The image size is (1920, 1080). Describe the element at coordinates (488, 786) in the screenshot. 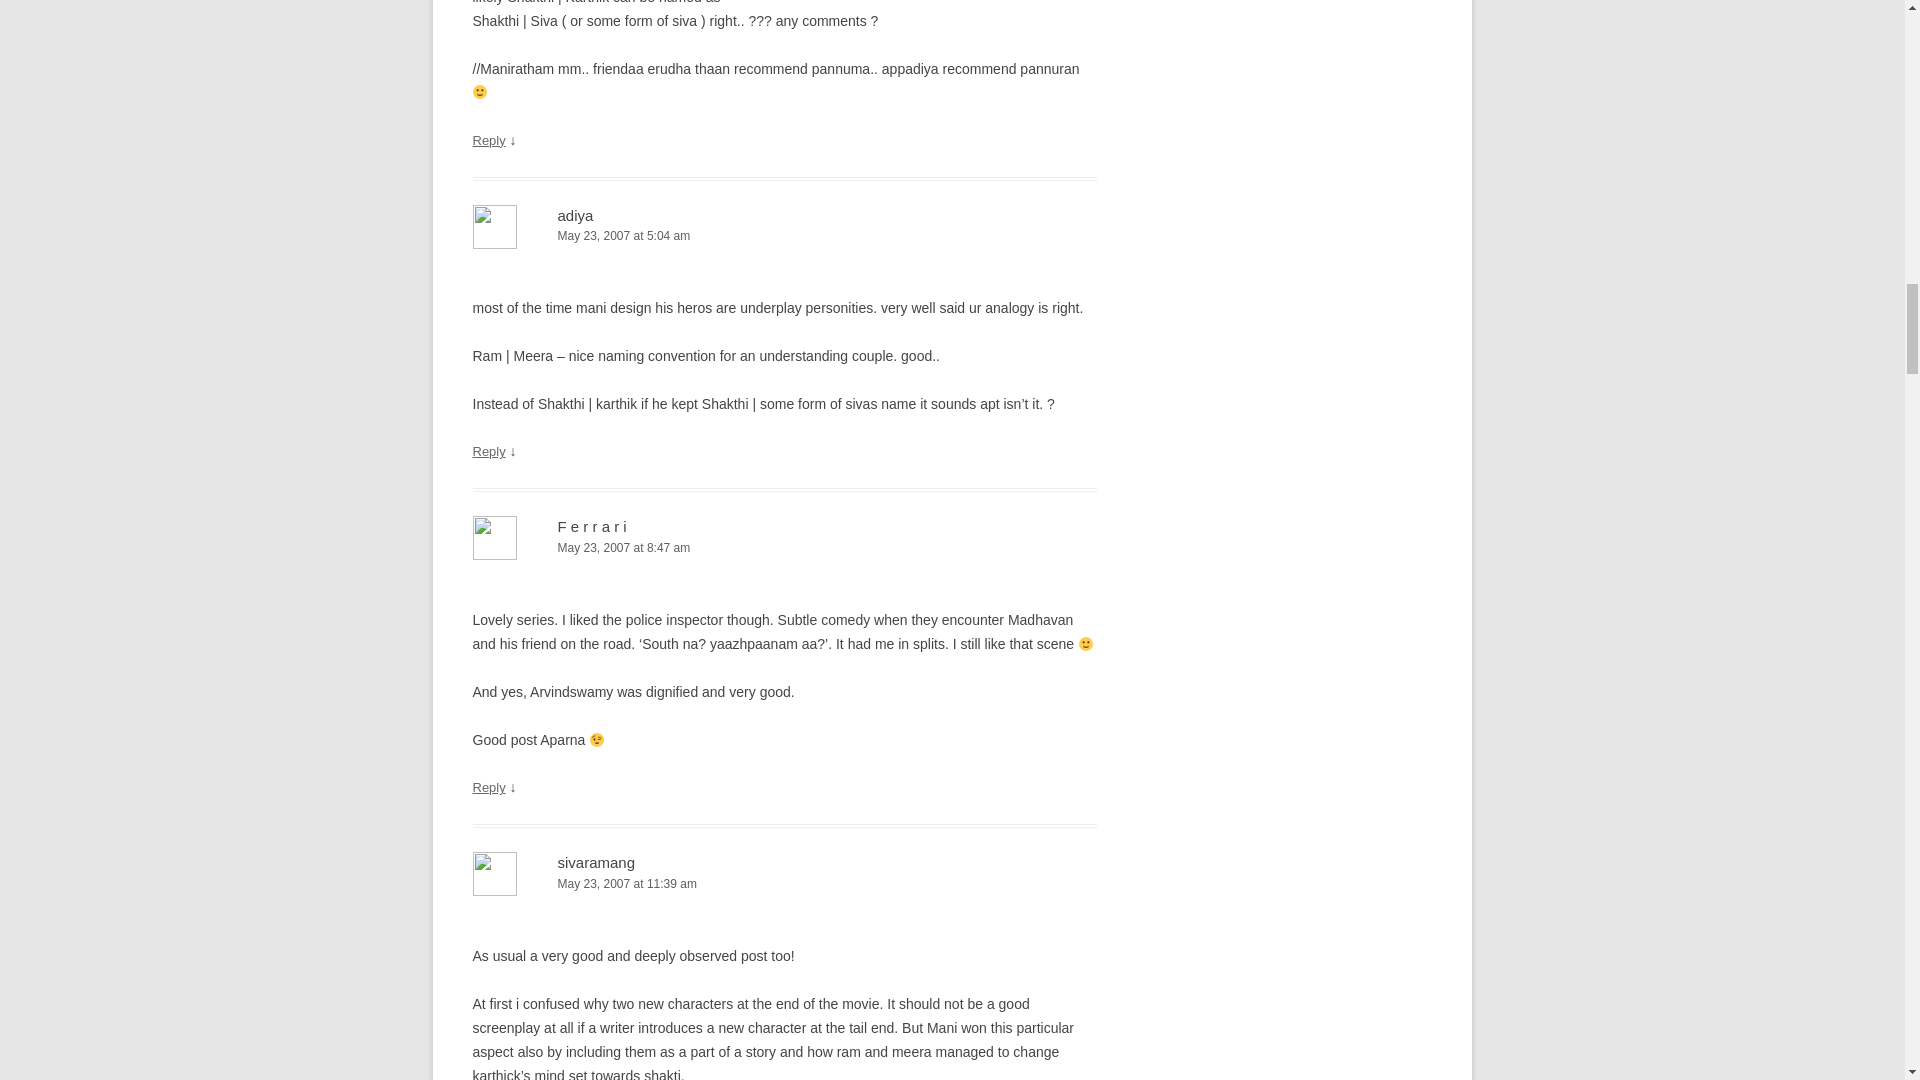

I see `Reply` at that location.